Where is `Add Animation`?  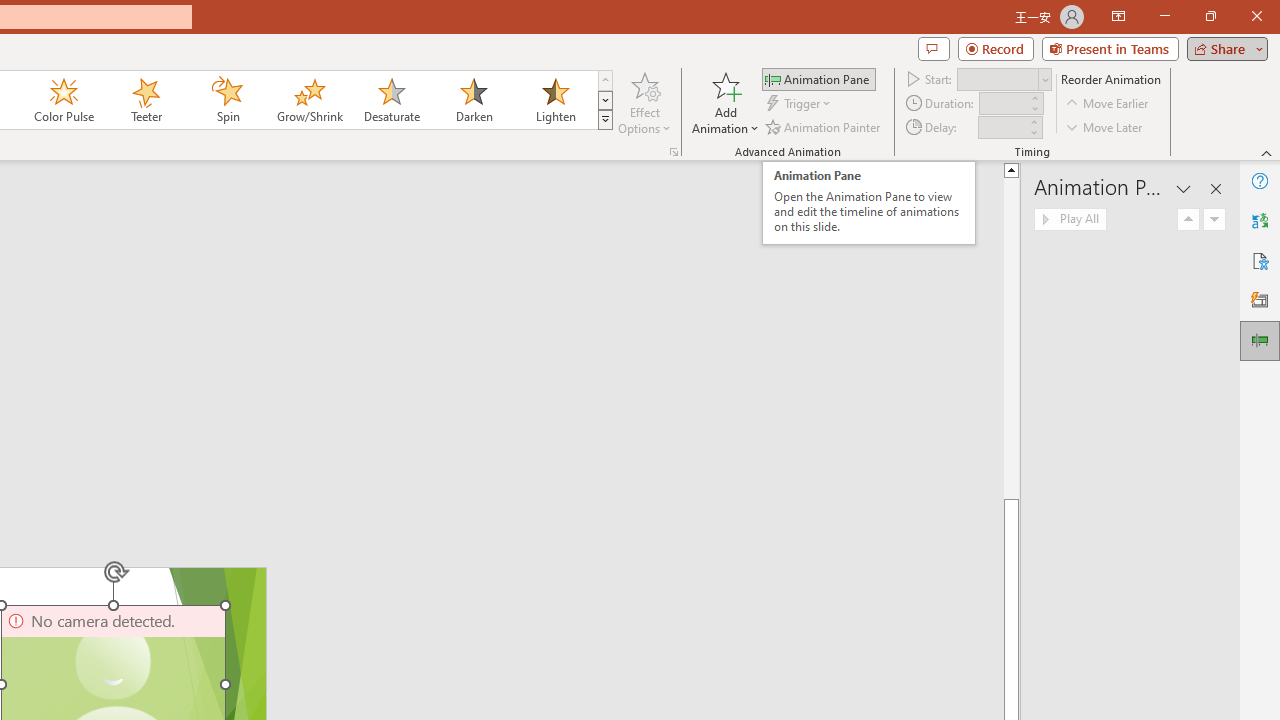
Add Animation is located at coordinates (725, 102).